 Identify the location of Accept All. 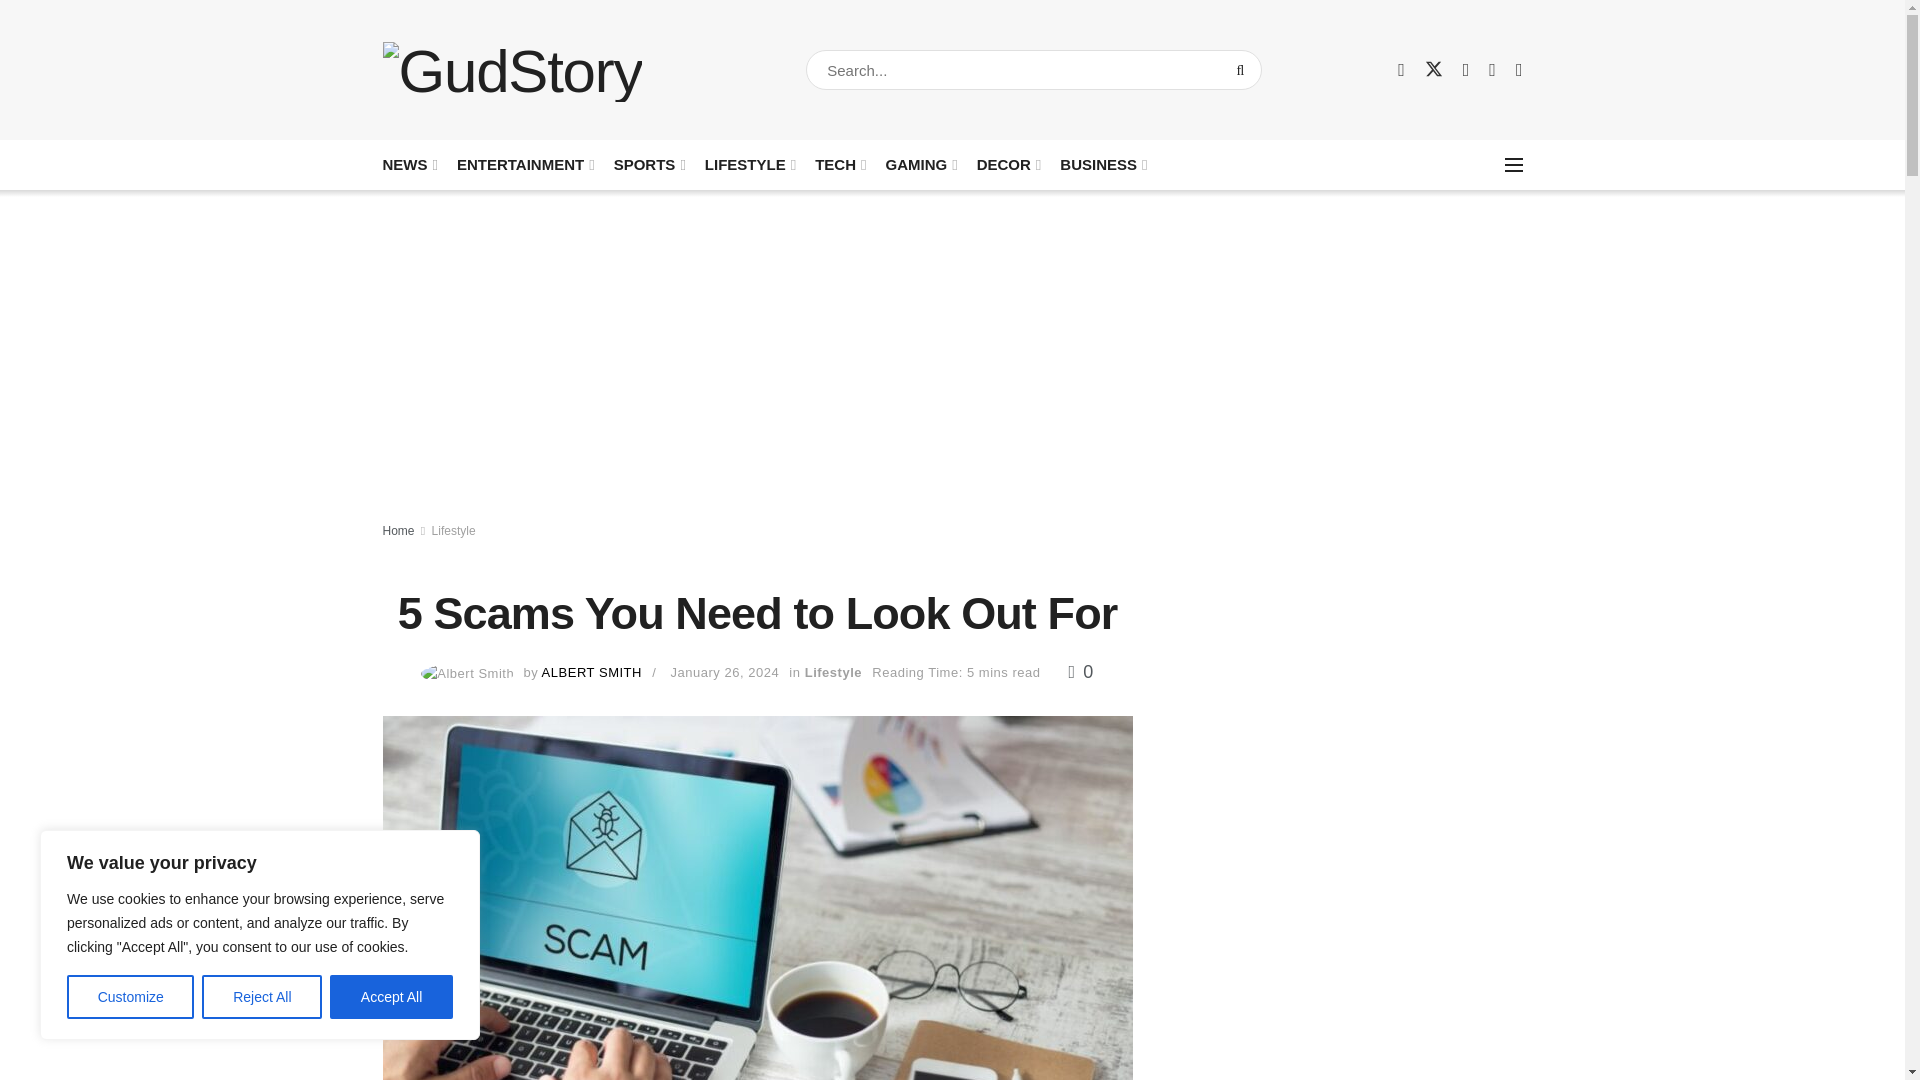
(392, 997).